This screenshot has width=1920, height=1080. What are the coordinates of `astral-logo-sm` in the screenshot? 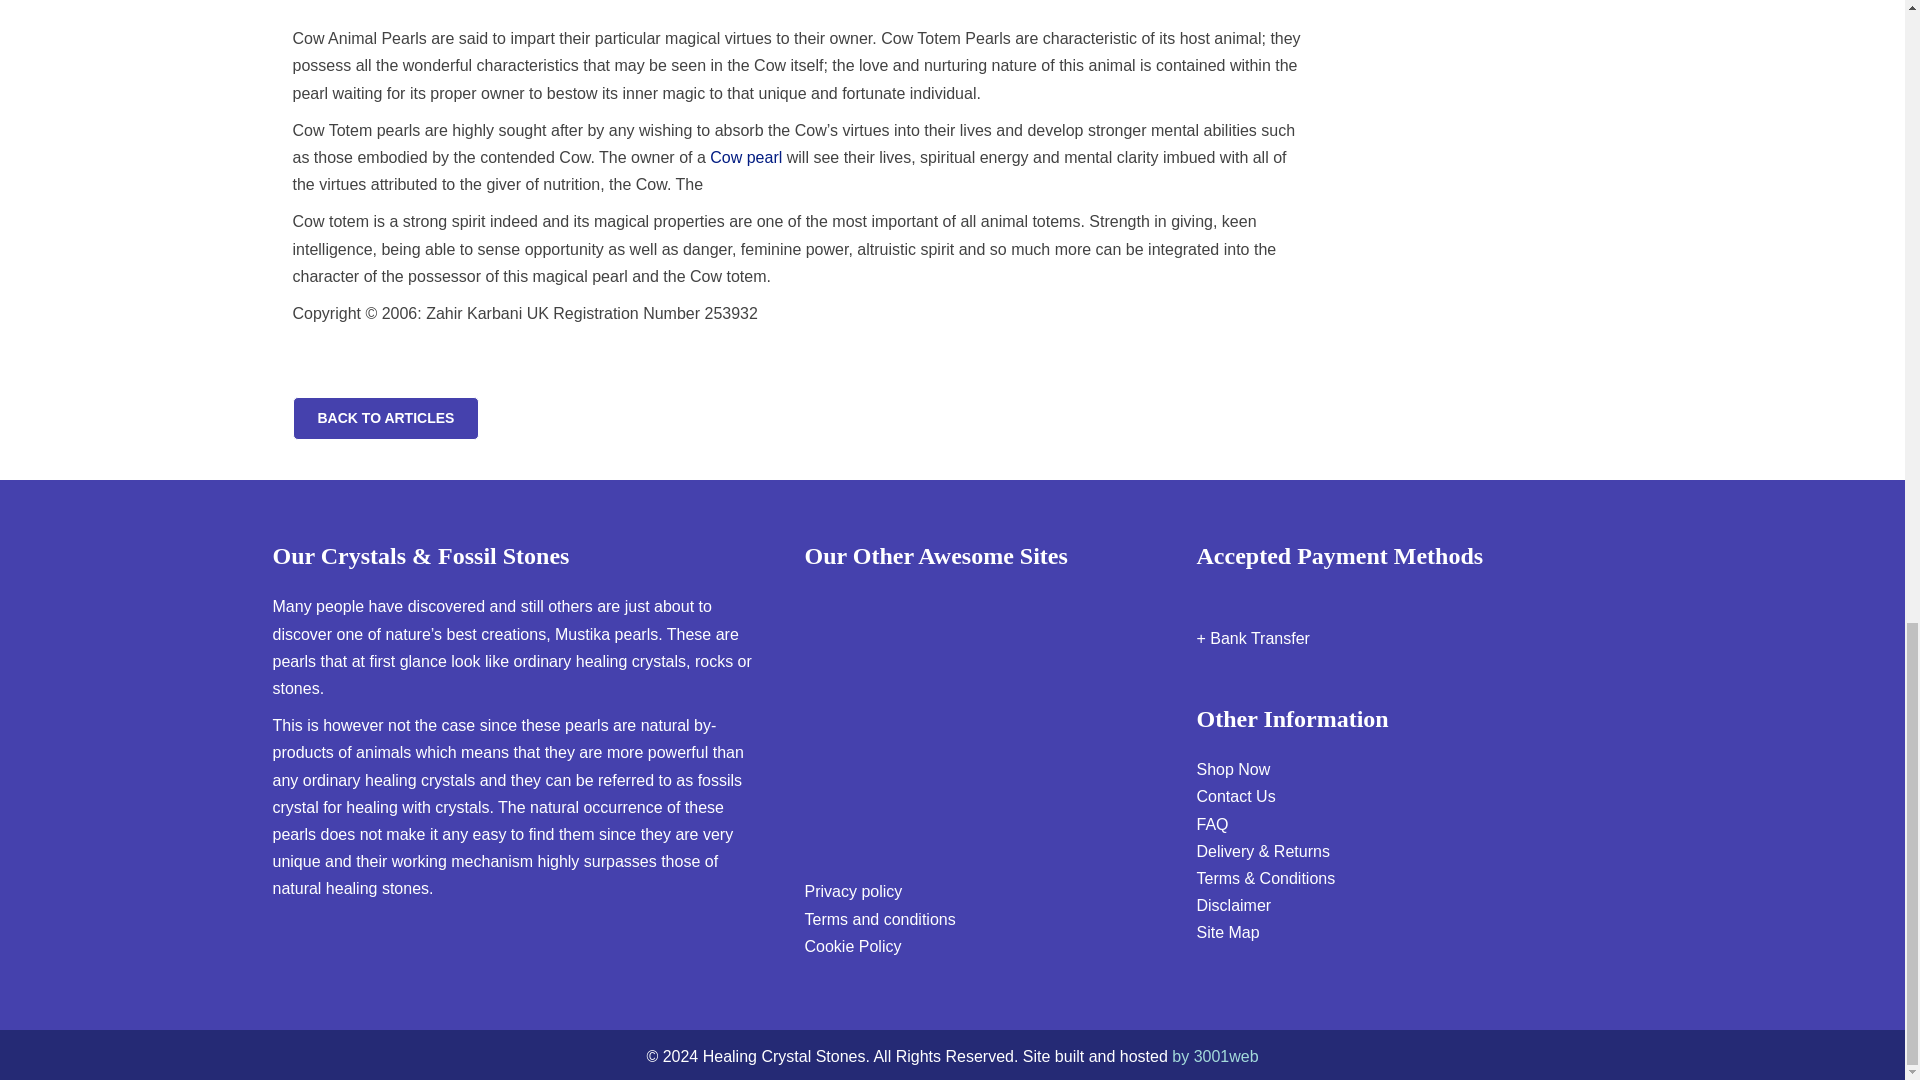 It's located at (932, 708).